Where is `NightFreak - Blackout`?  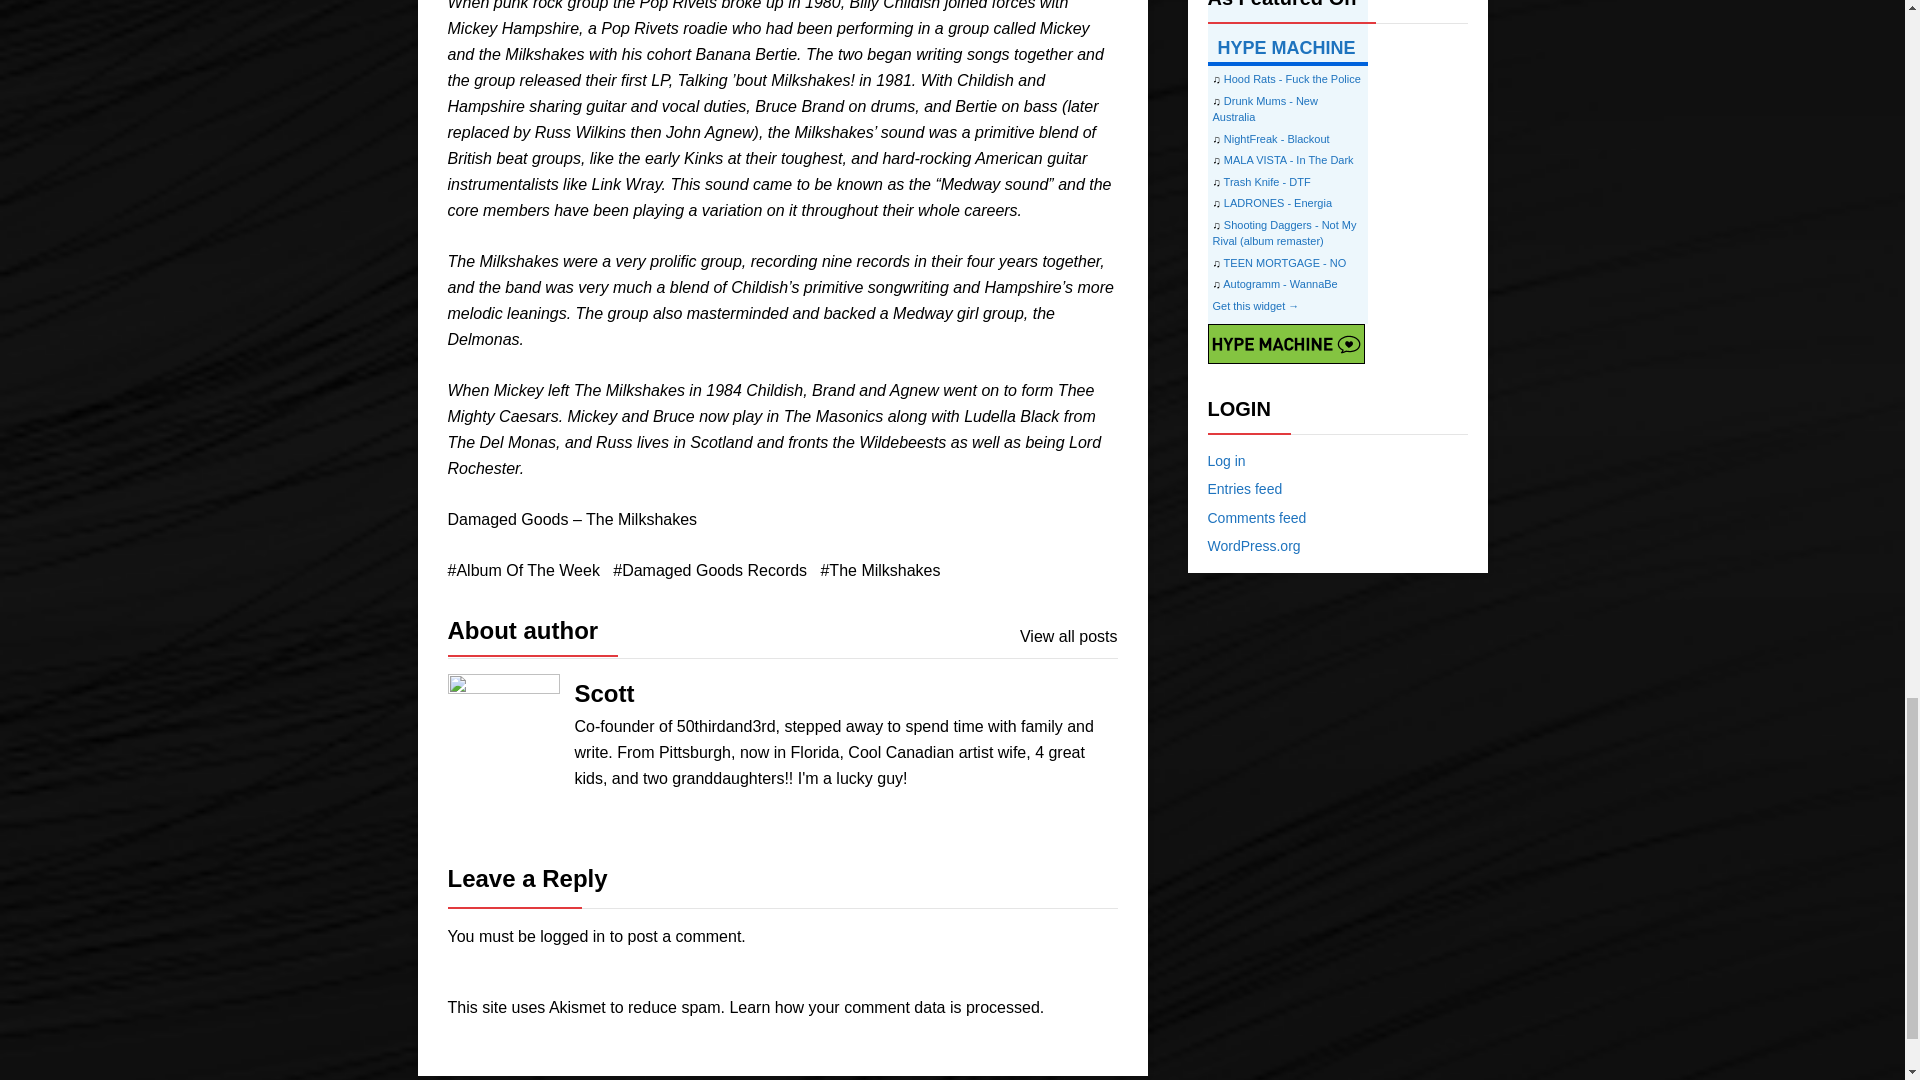 NightFreak - Blackout is located at coordinates (1277, 137).